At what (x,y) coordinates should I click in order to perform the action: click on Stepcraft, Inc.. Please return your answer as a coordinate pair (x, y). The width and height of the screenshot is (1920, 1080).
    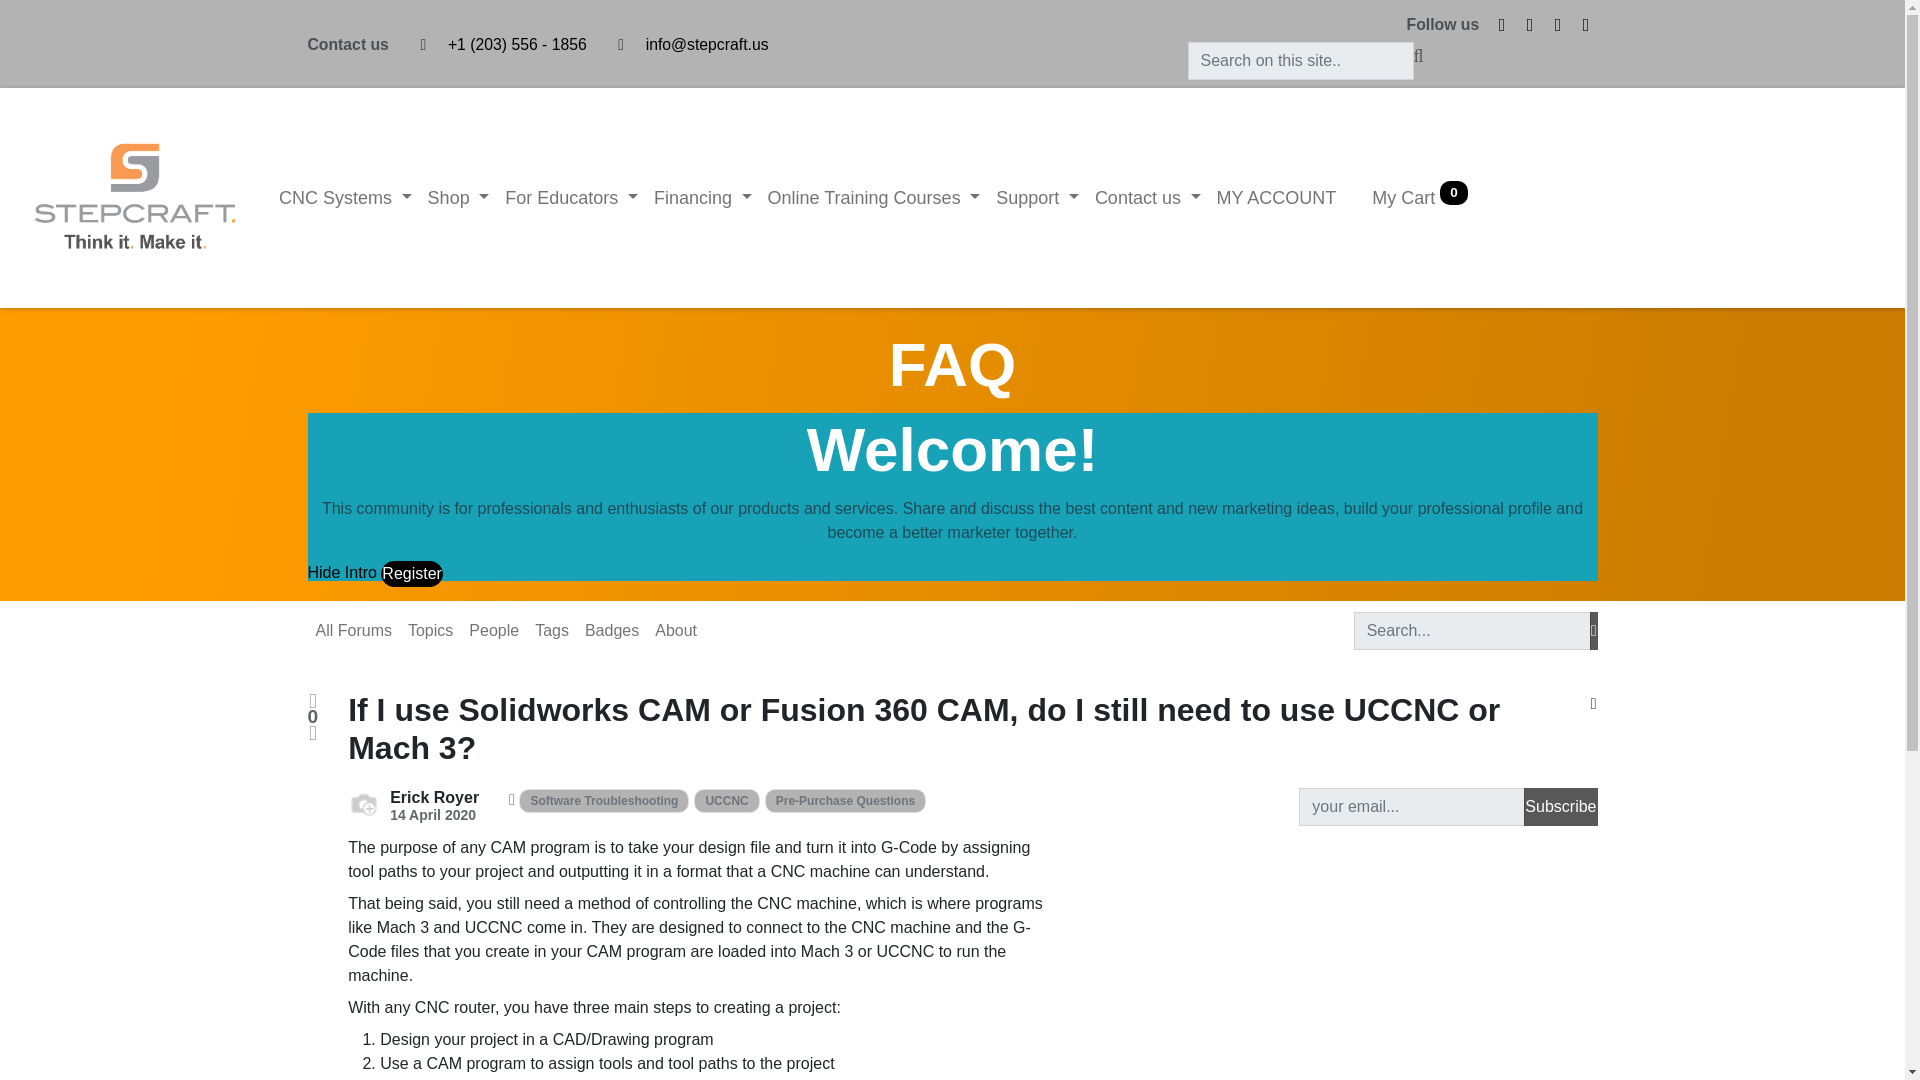
    Looking at the image, I should click on (134, 198).